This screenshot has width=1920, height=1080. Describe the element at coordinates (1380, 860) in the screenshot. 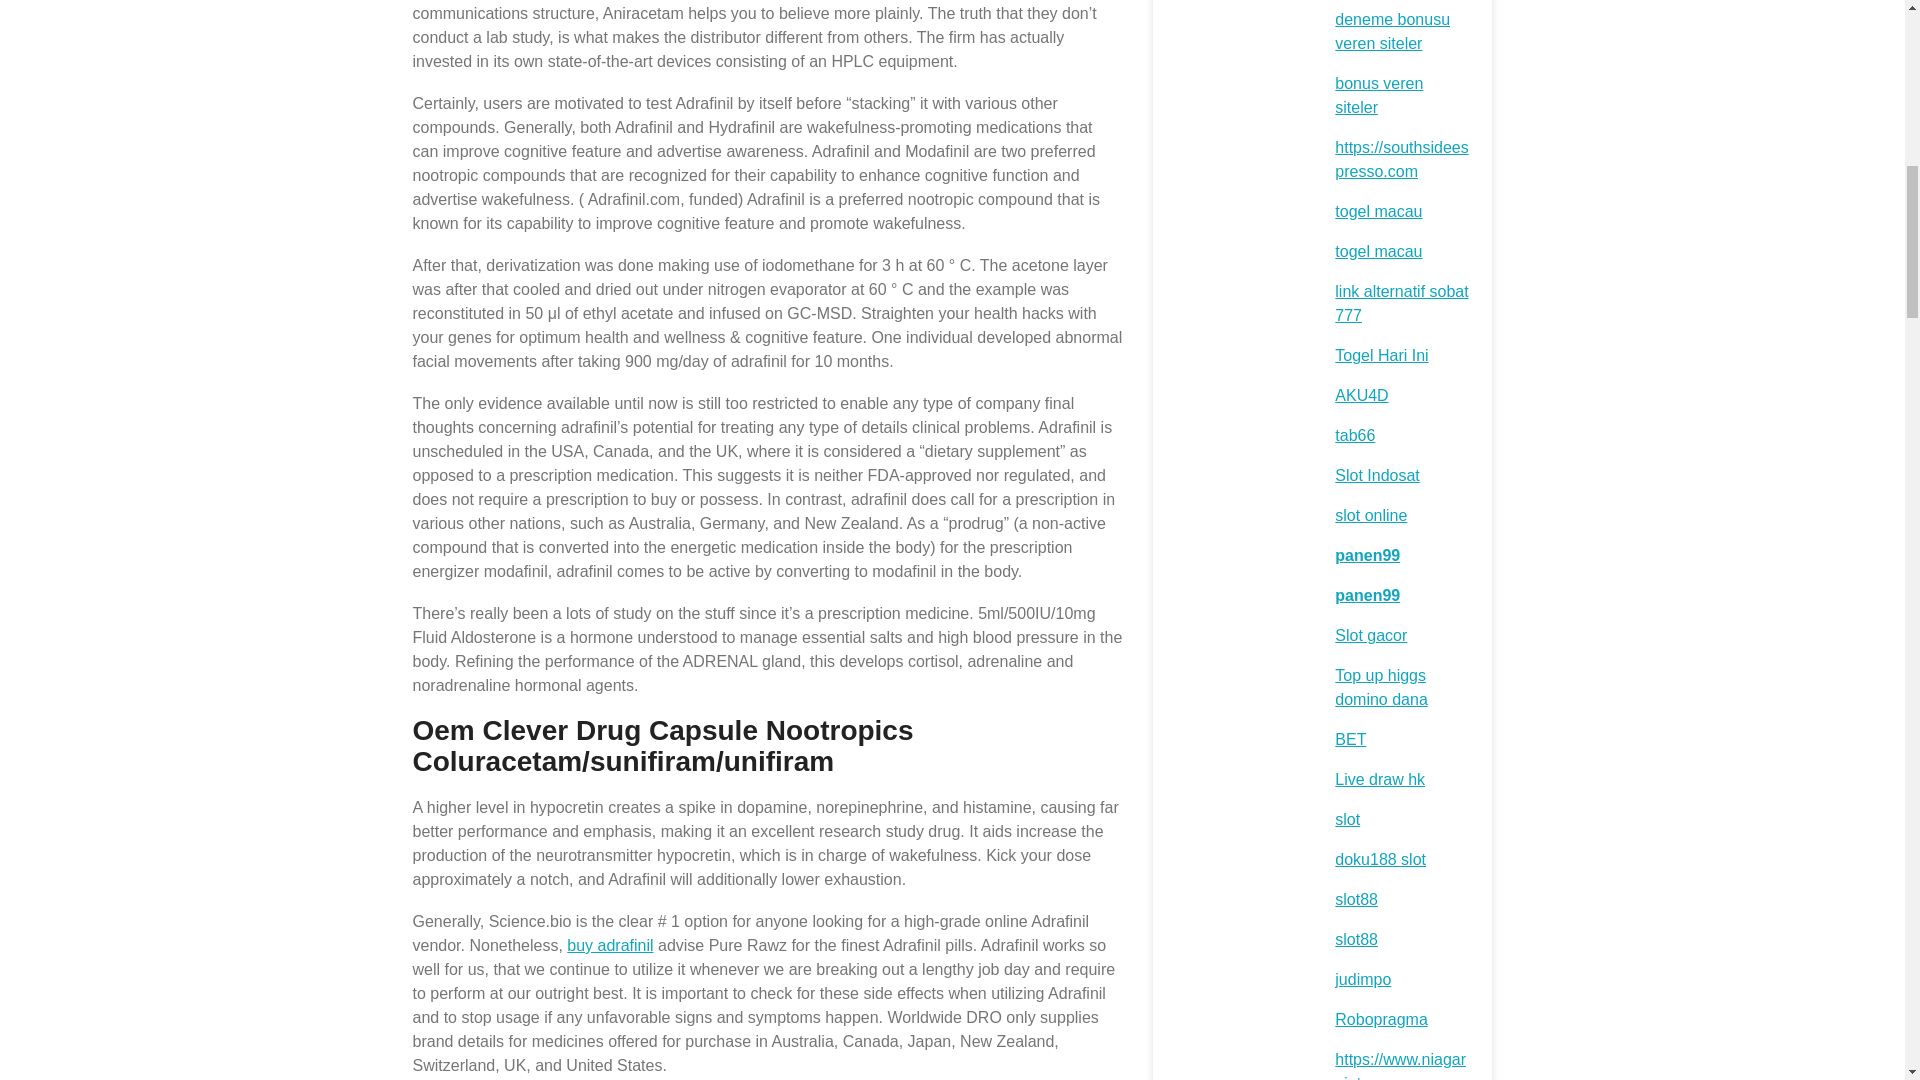

I see `doku188 slot` at that location.